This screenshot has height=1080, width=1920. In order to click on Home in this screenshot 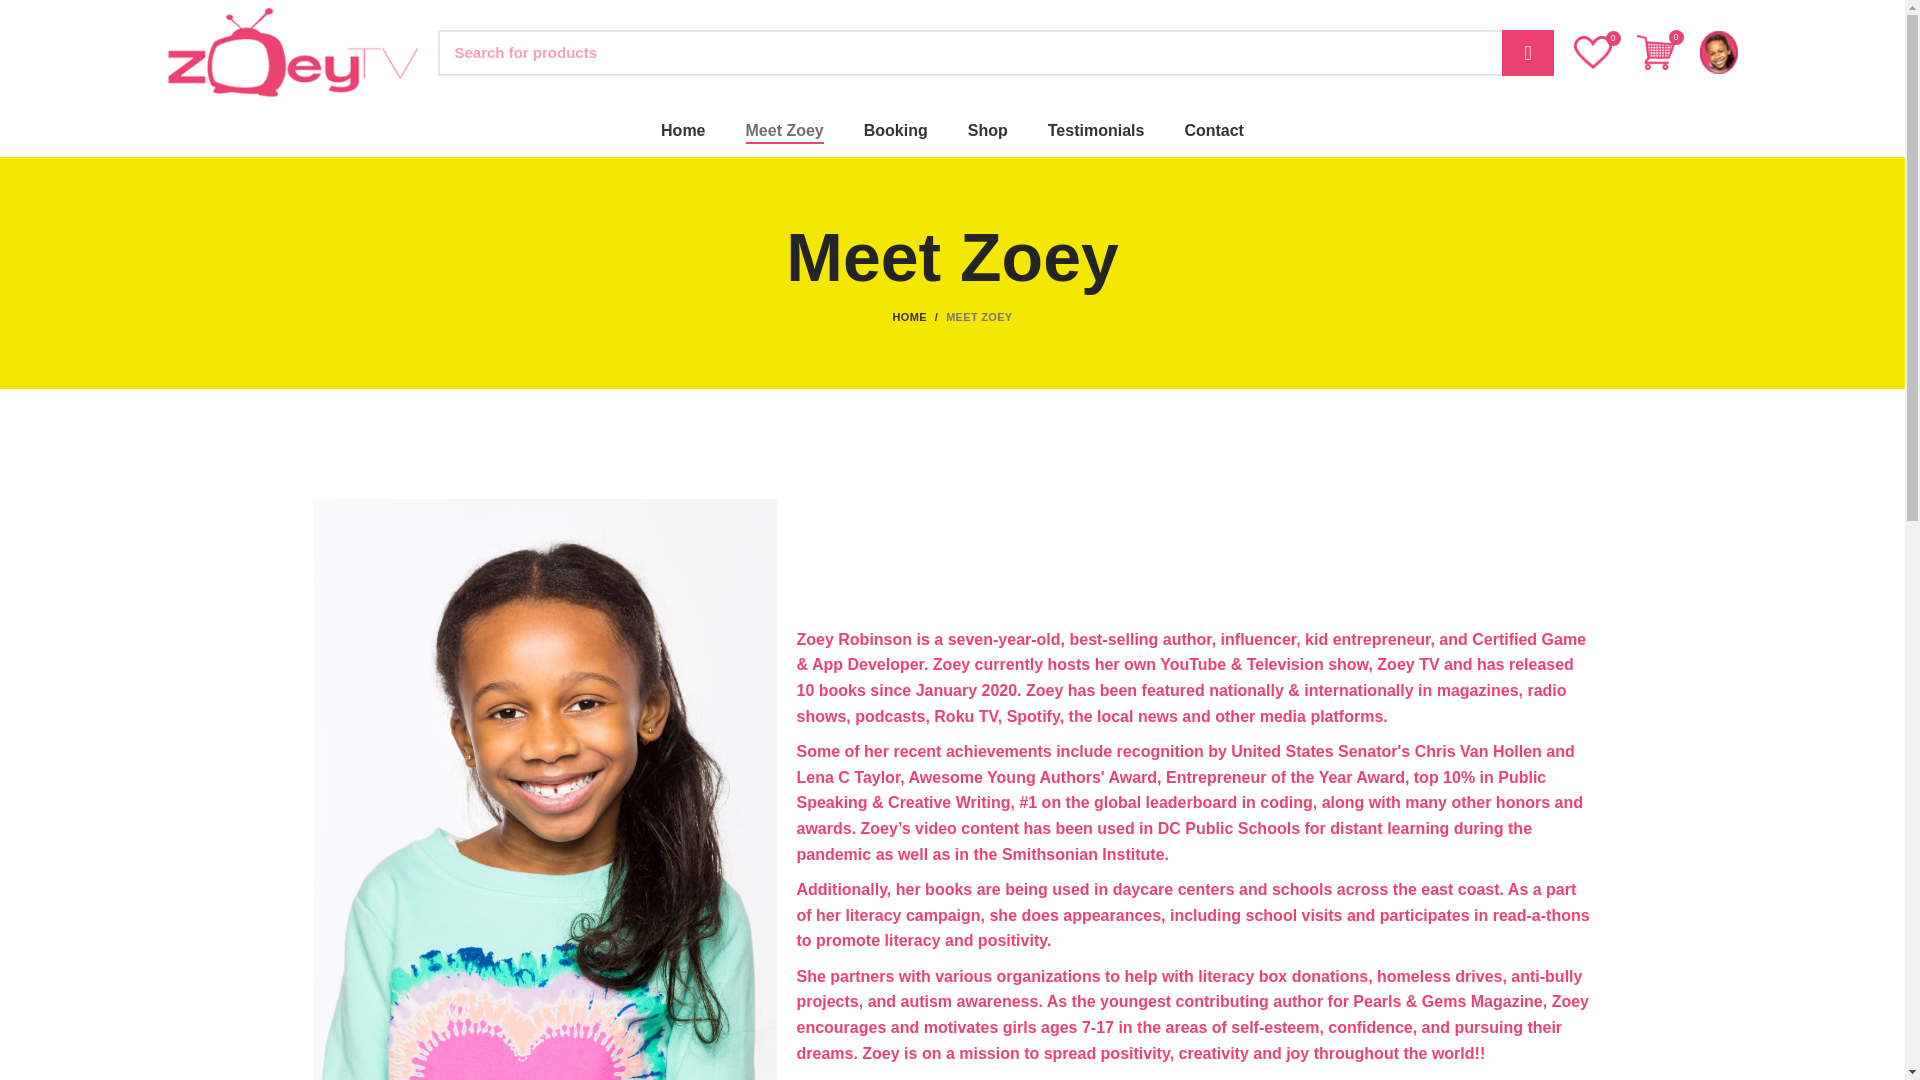, I will do `click(683, 131)`.